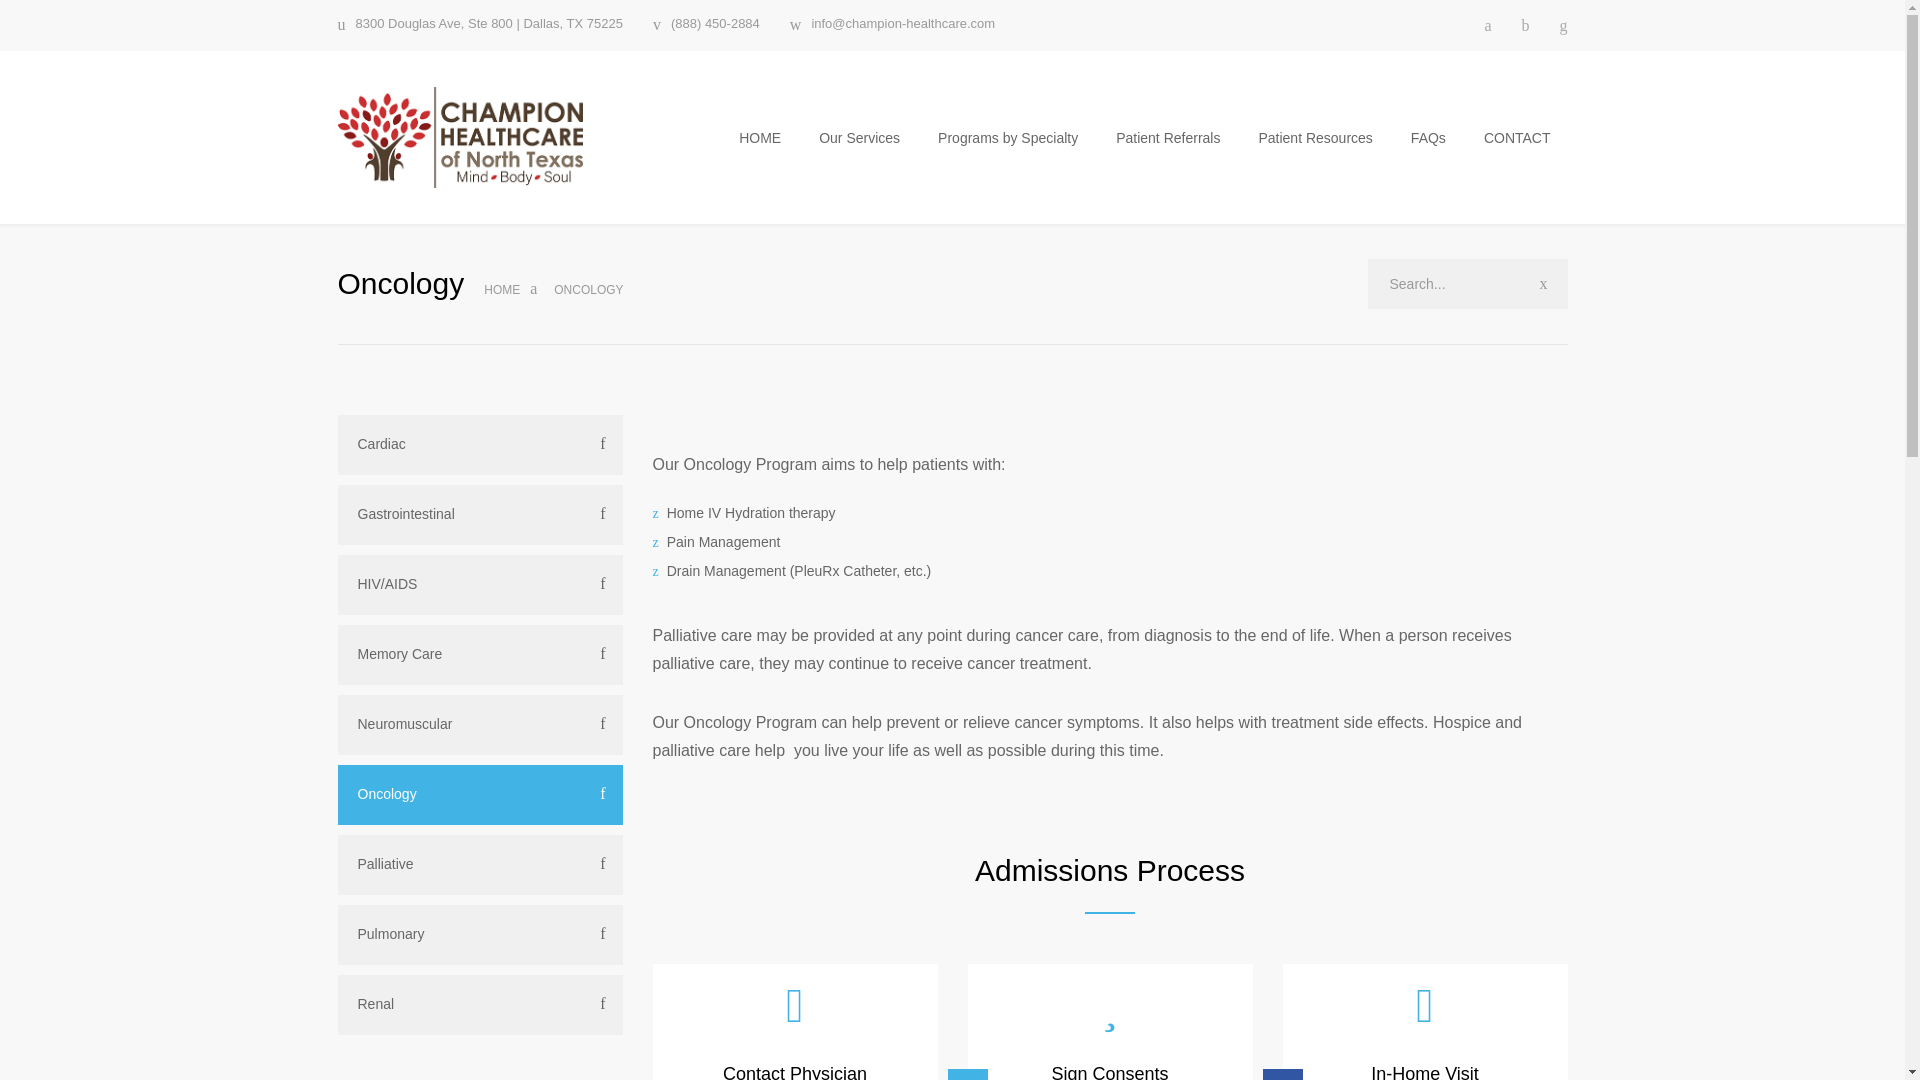 The width and height of the screenshot is (1920, 1080). Describe the element at coordinates (1315, 138) in the screenshot. I see `Patient Resources` at that location.